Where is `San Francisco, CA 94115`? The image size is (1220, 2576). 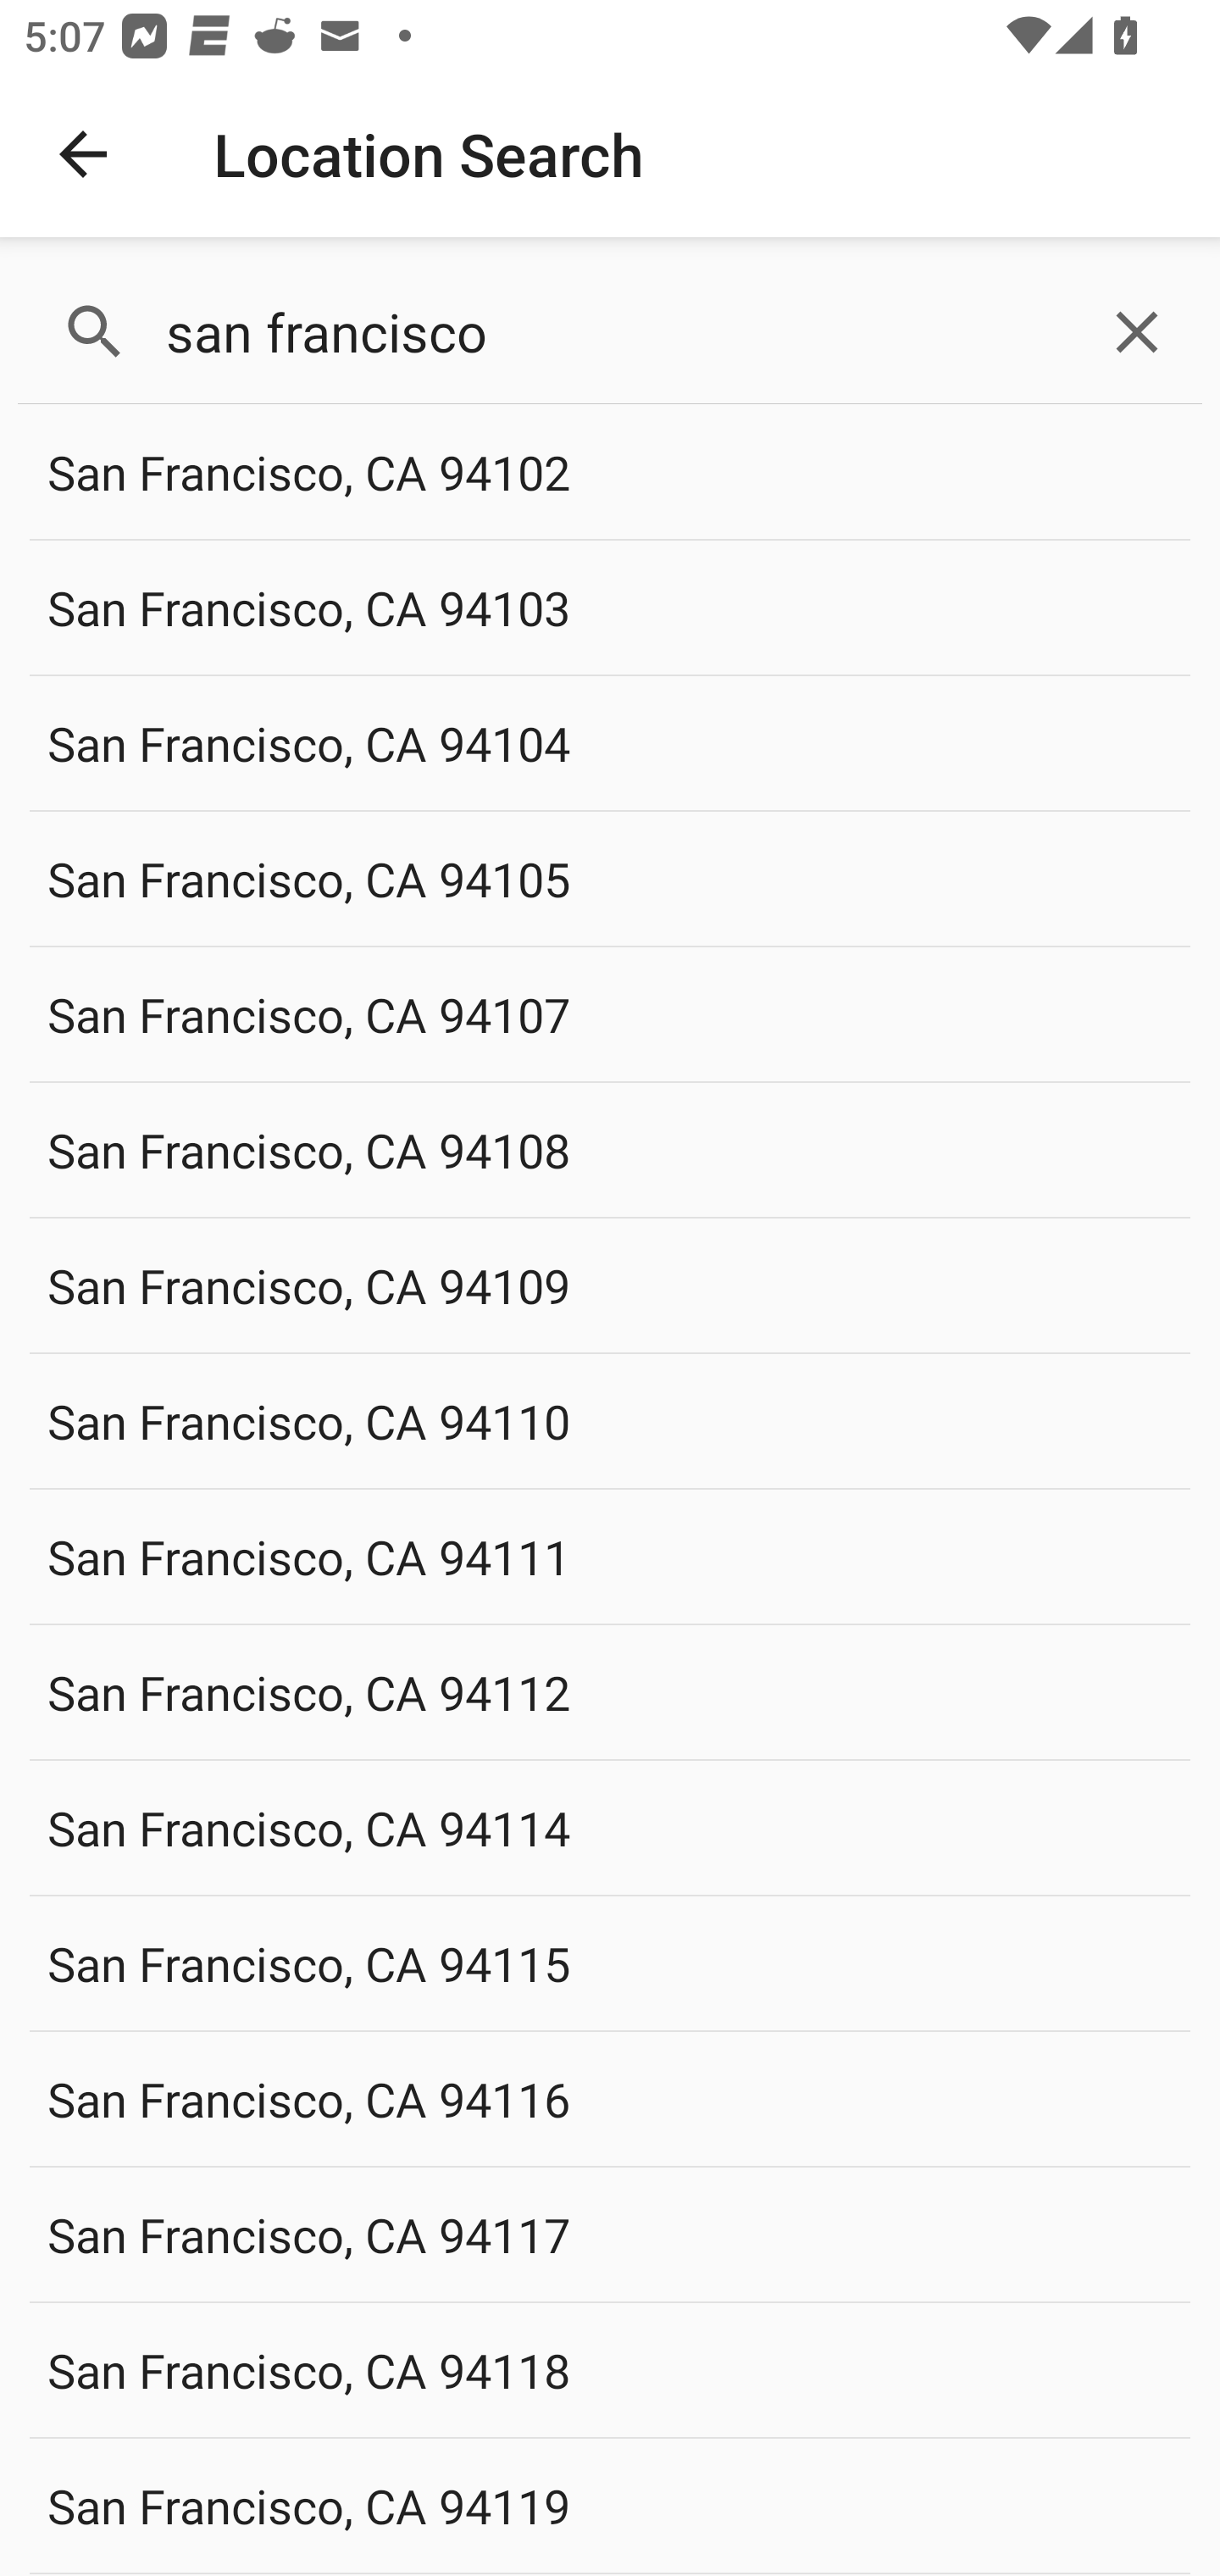 San Francisco, CA 94115 is located at coordinates (610, 1963).